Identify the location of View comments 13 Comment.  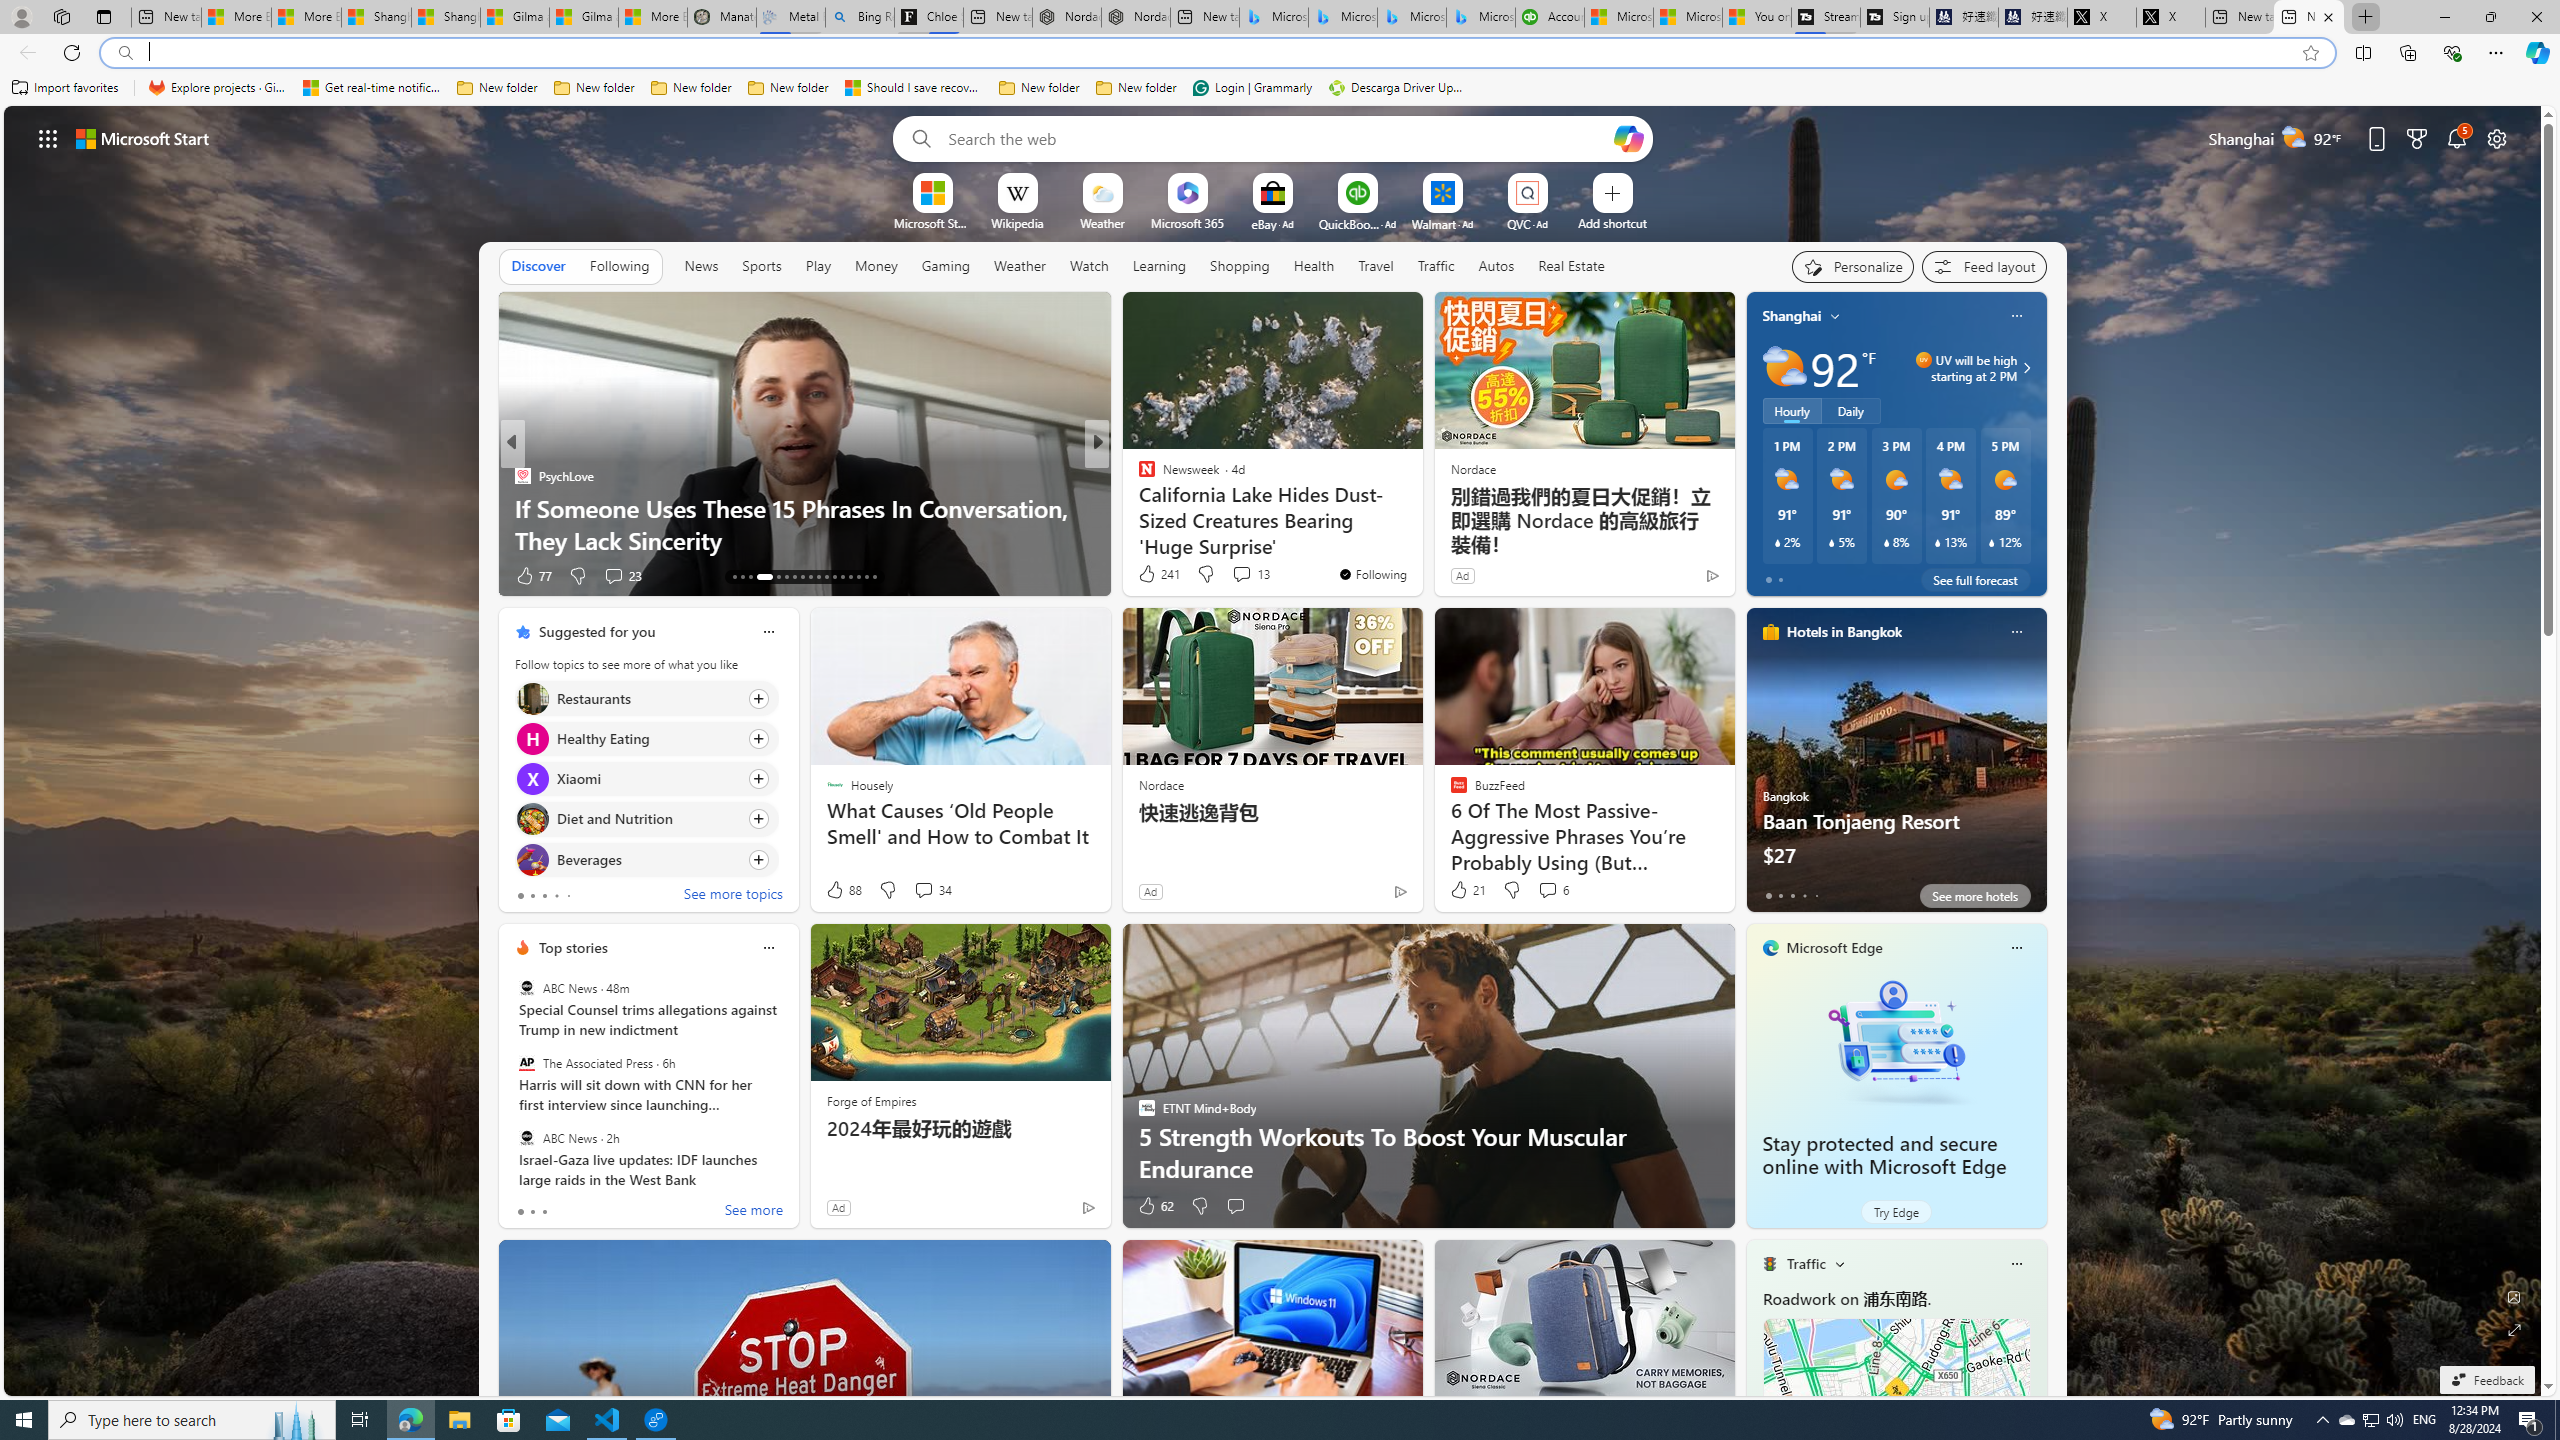
(1250, 574).